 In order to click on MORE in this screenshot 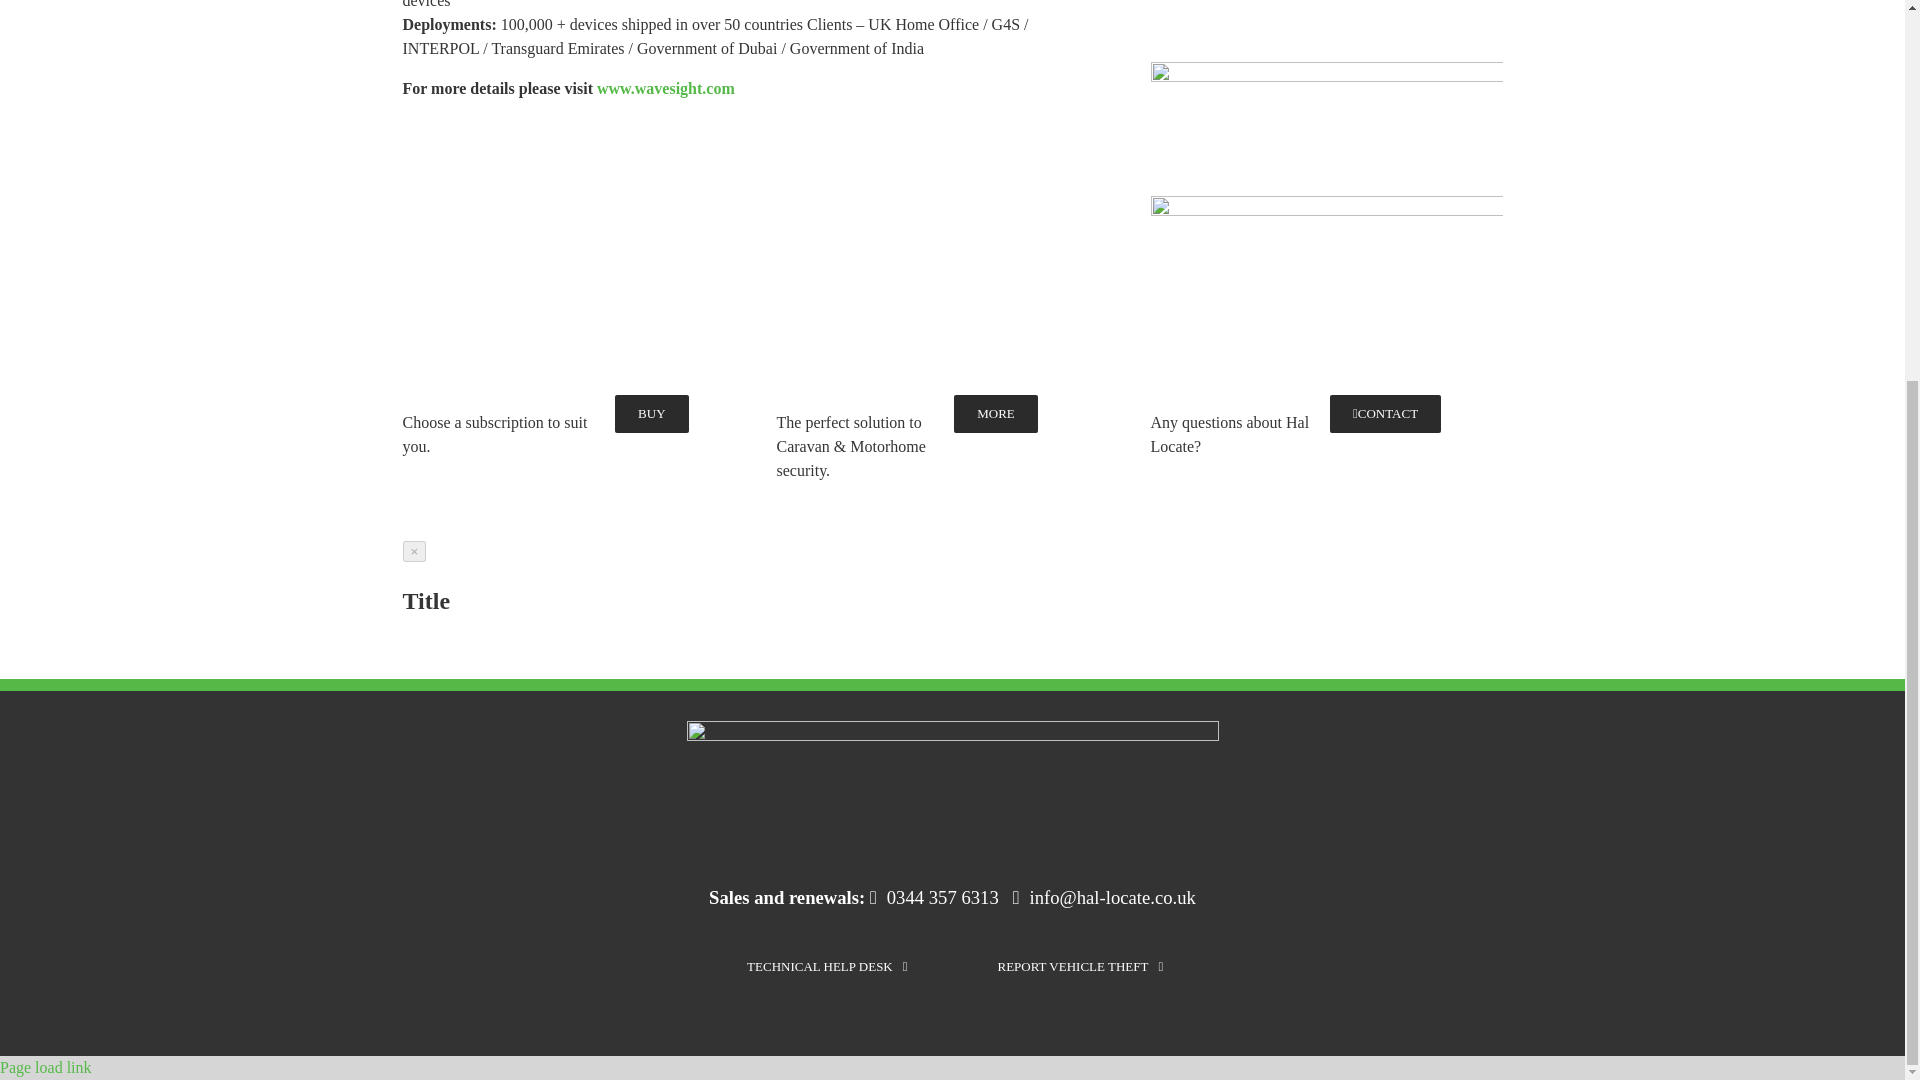, I will do `click(996, 414)`.